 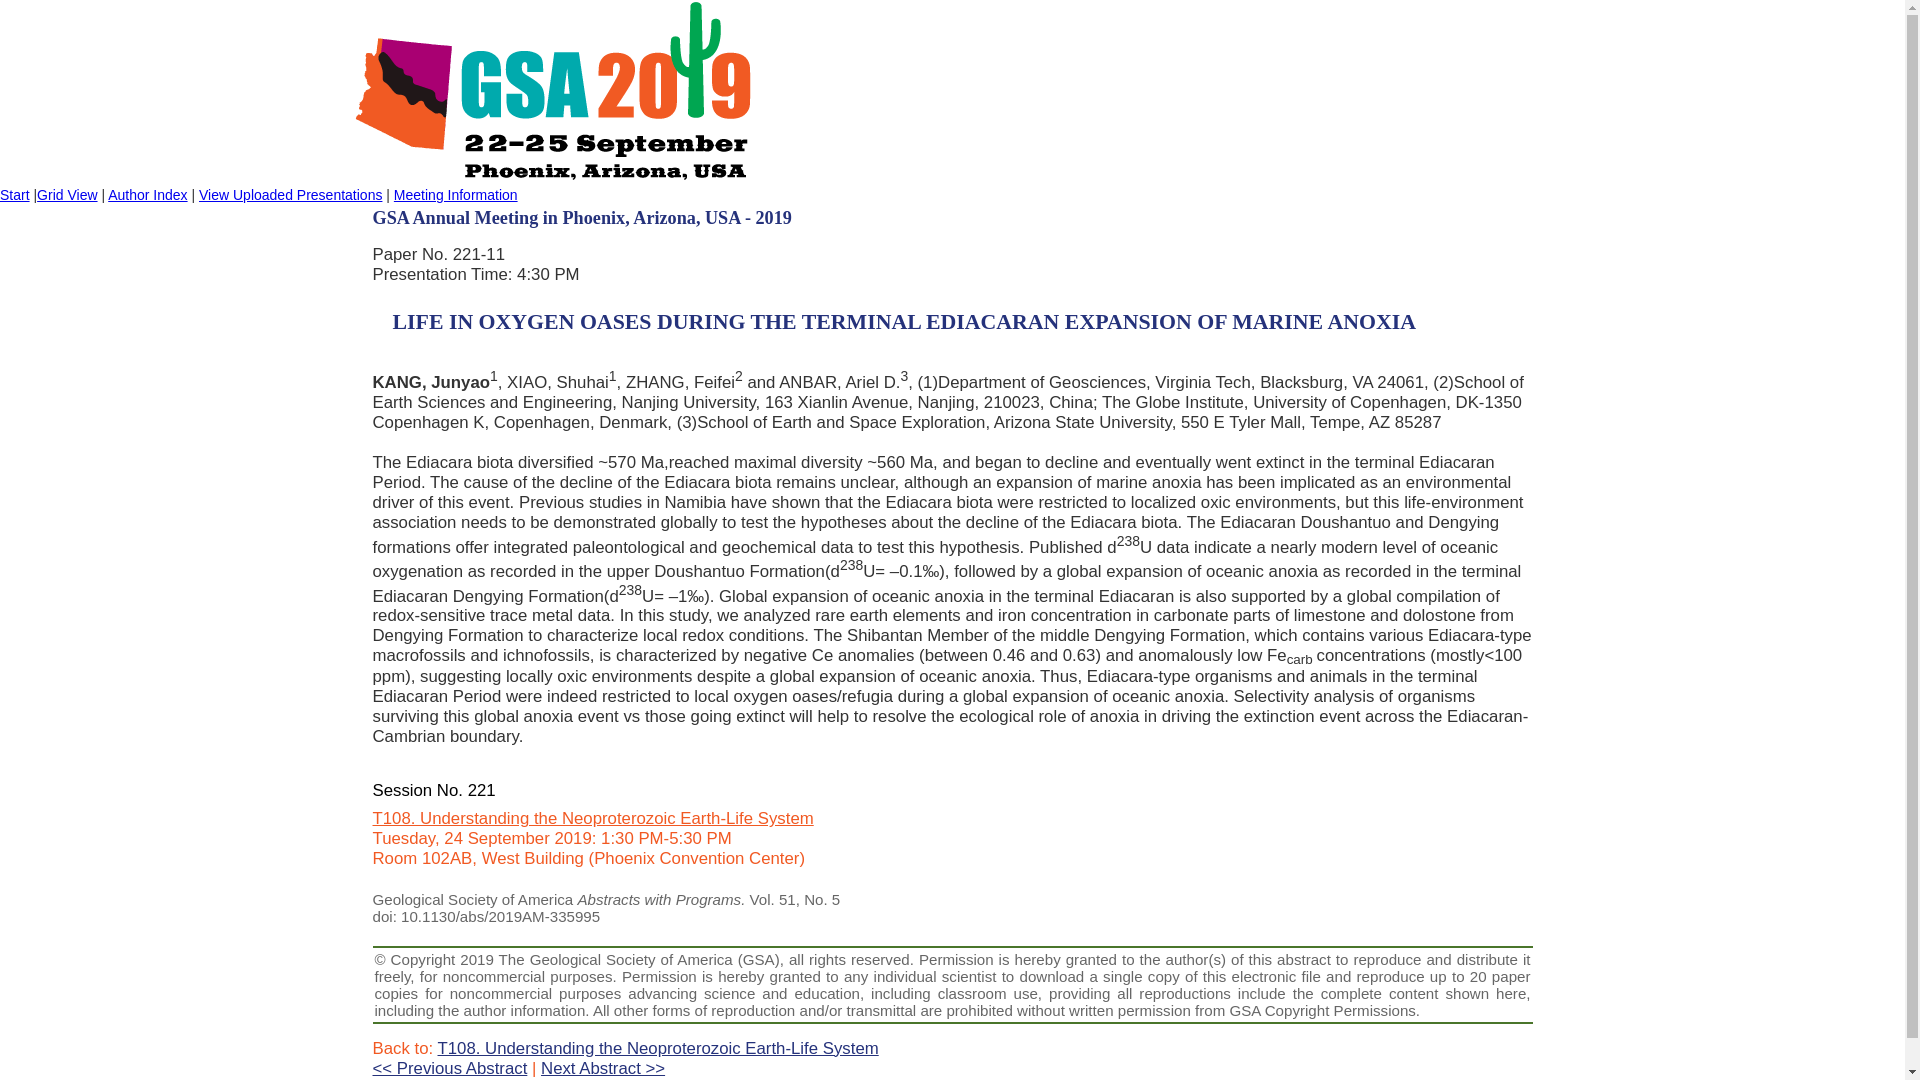 I want to click on View Uploaded Presentations, so click(x=290, y=194).